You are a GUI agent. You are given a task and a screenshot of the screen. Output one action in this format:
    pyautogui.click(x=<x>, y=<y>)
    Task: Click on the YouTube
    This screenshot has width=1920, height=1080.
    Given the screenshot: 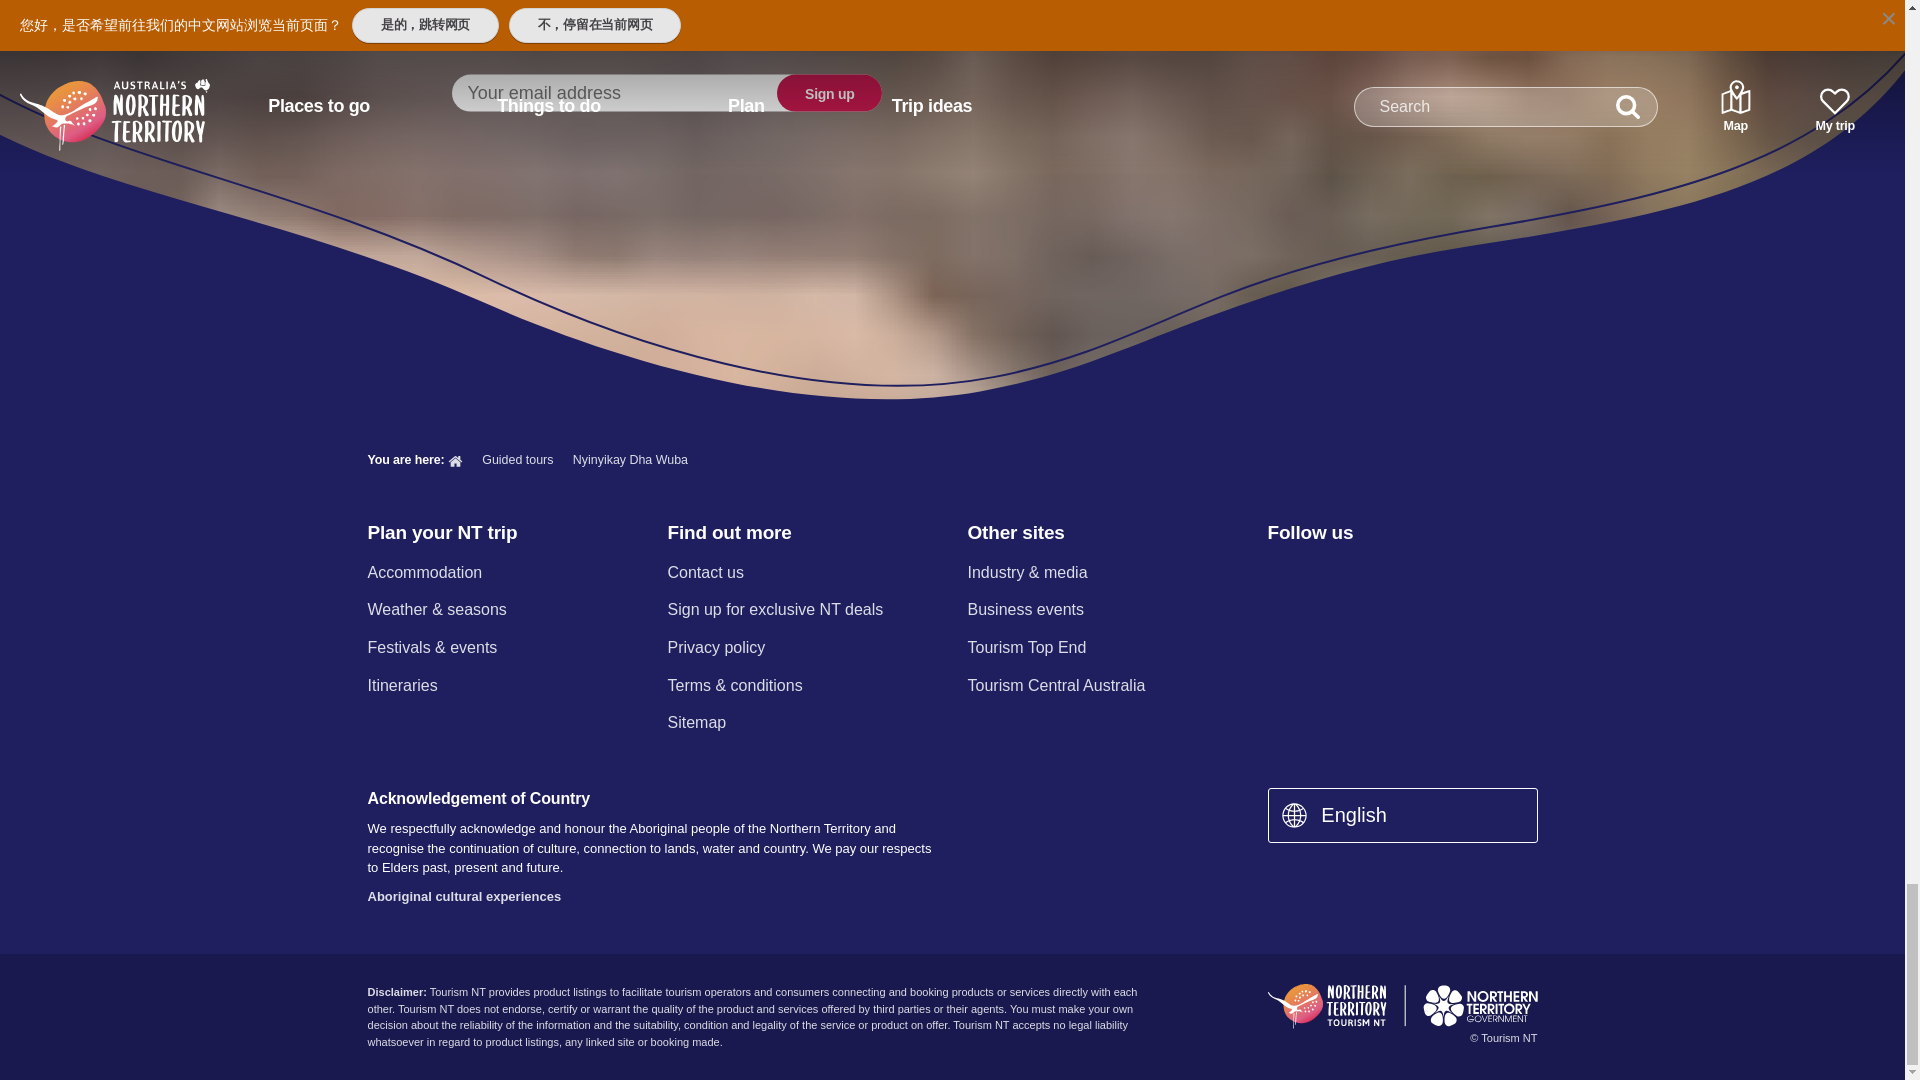 What is the action you would take?
    pyautogui.click(x=1436, y=574)
    